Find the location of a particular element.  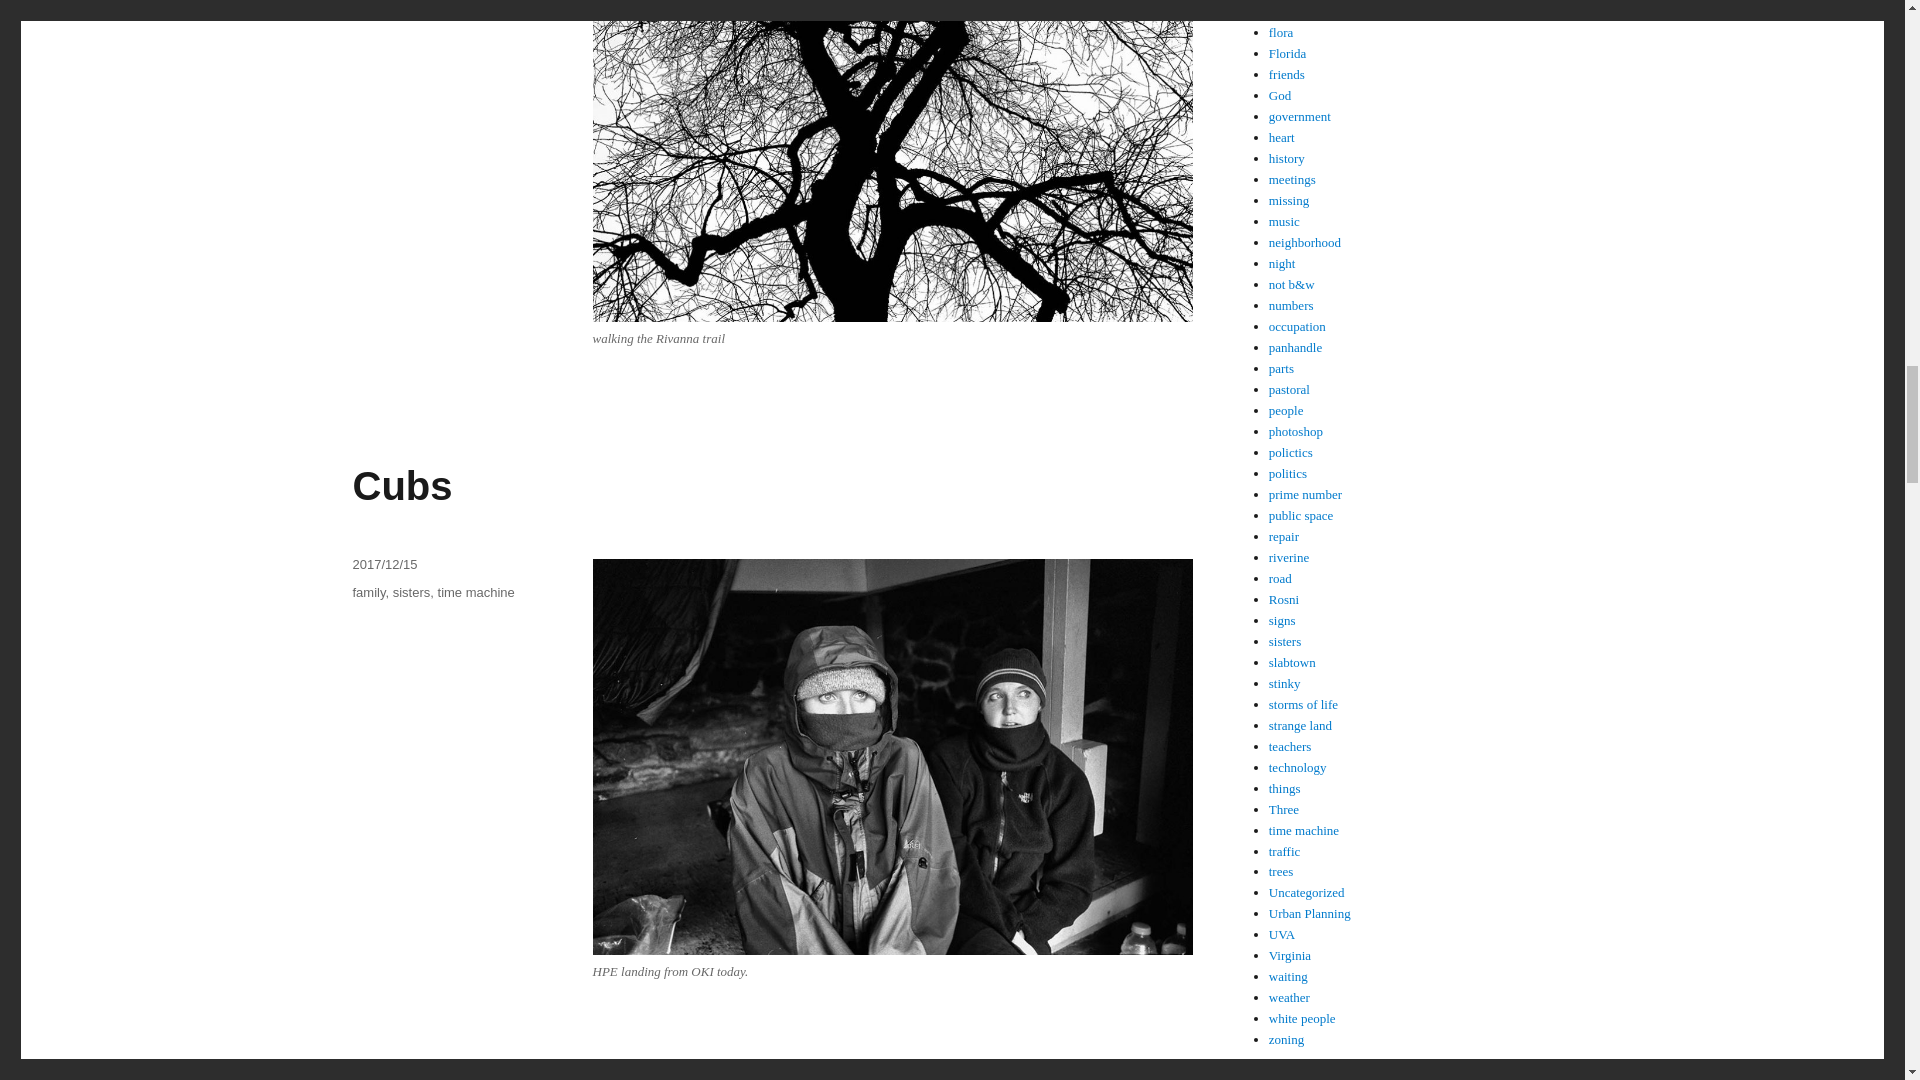

sisters is located at coordinates (412, 592).